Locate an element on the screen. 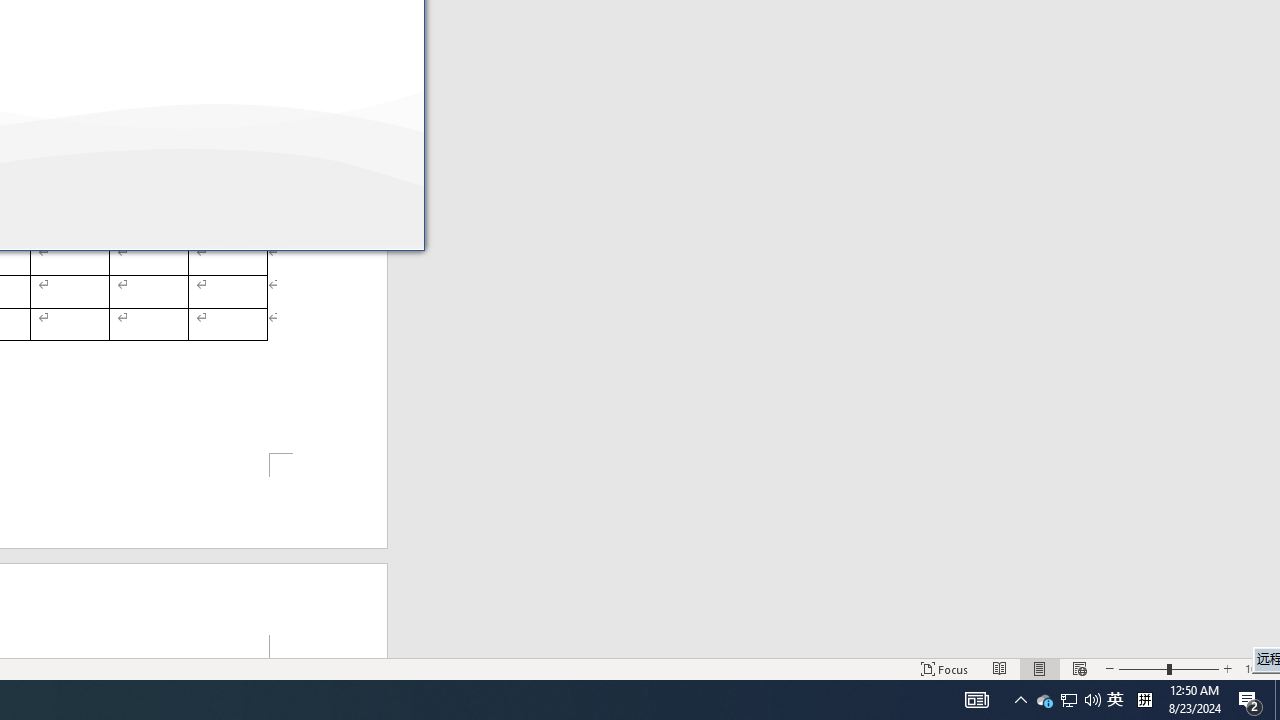  AutomationID: 4105 is located at coordinates (1069, 700).